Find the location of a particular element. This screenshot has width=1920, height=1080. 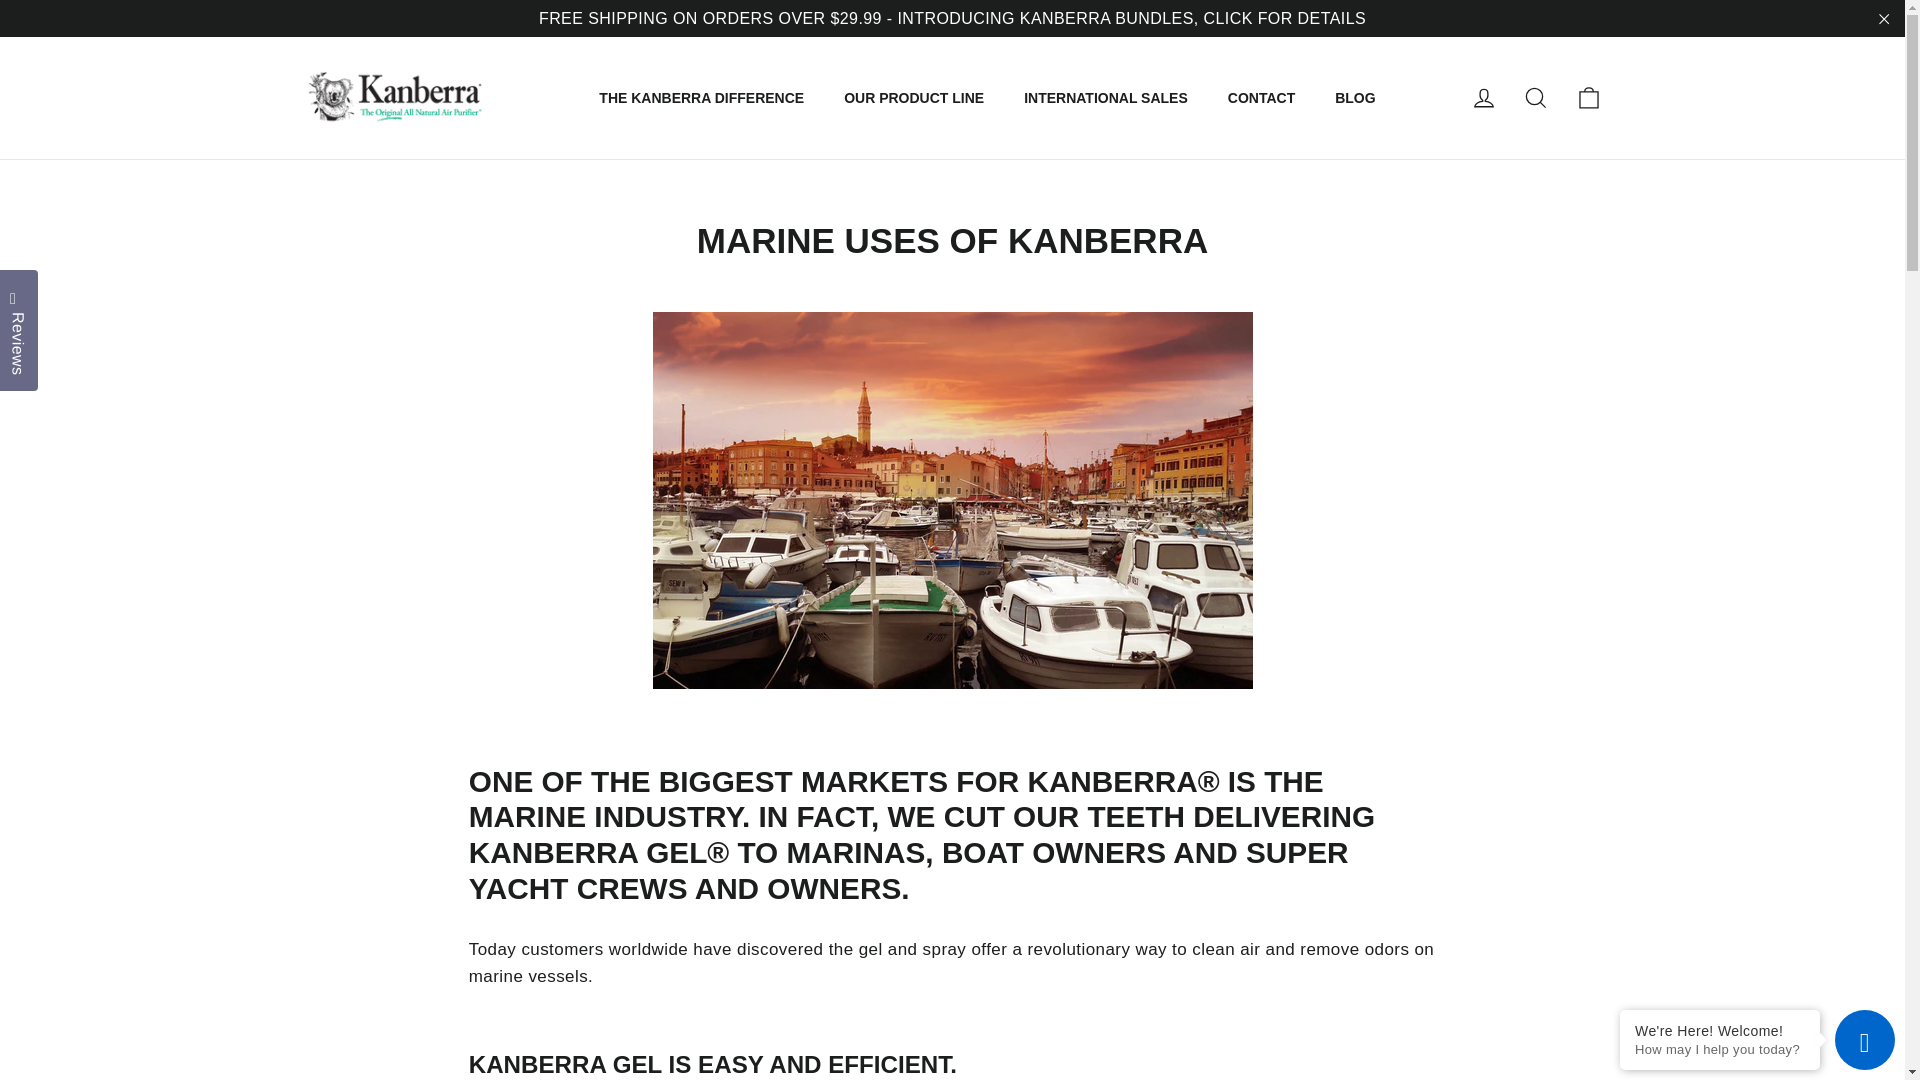

We're Here!  Welcome! is located at coordinates (1720, 1030).